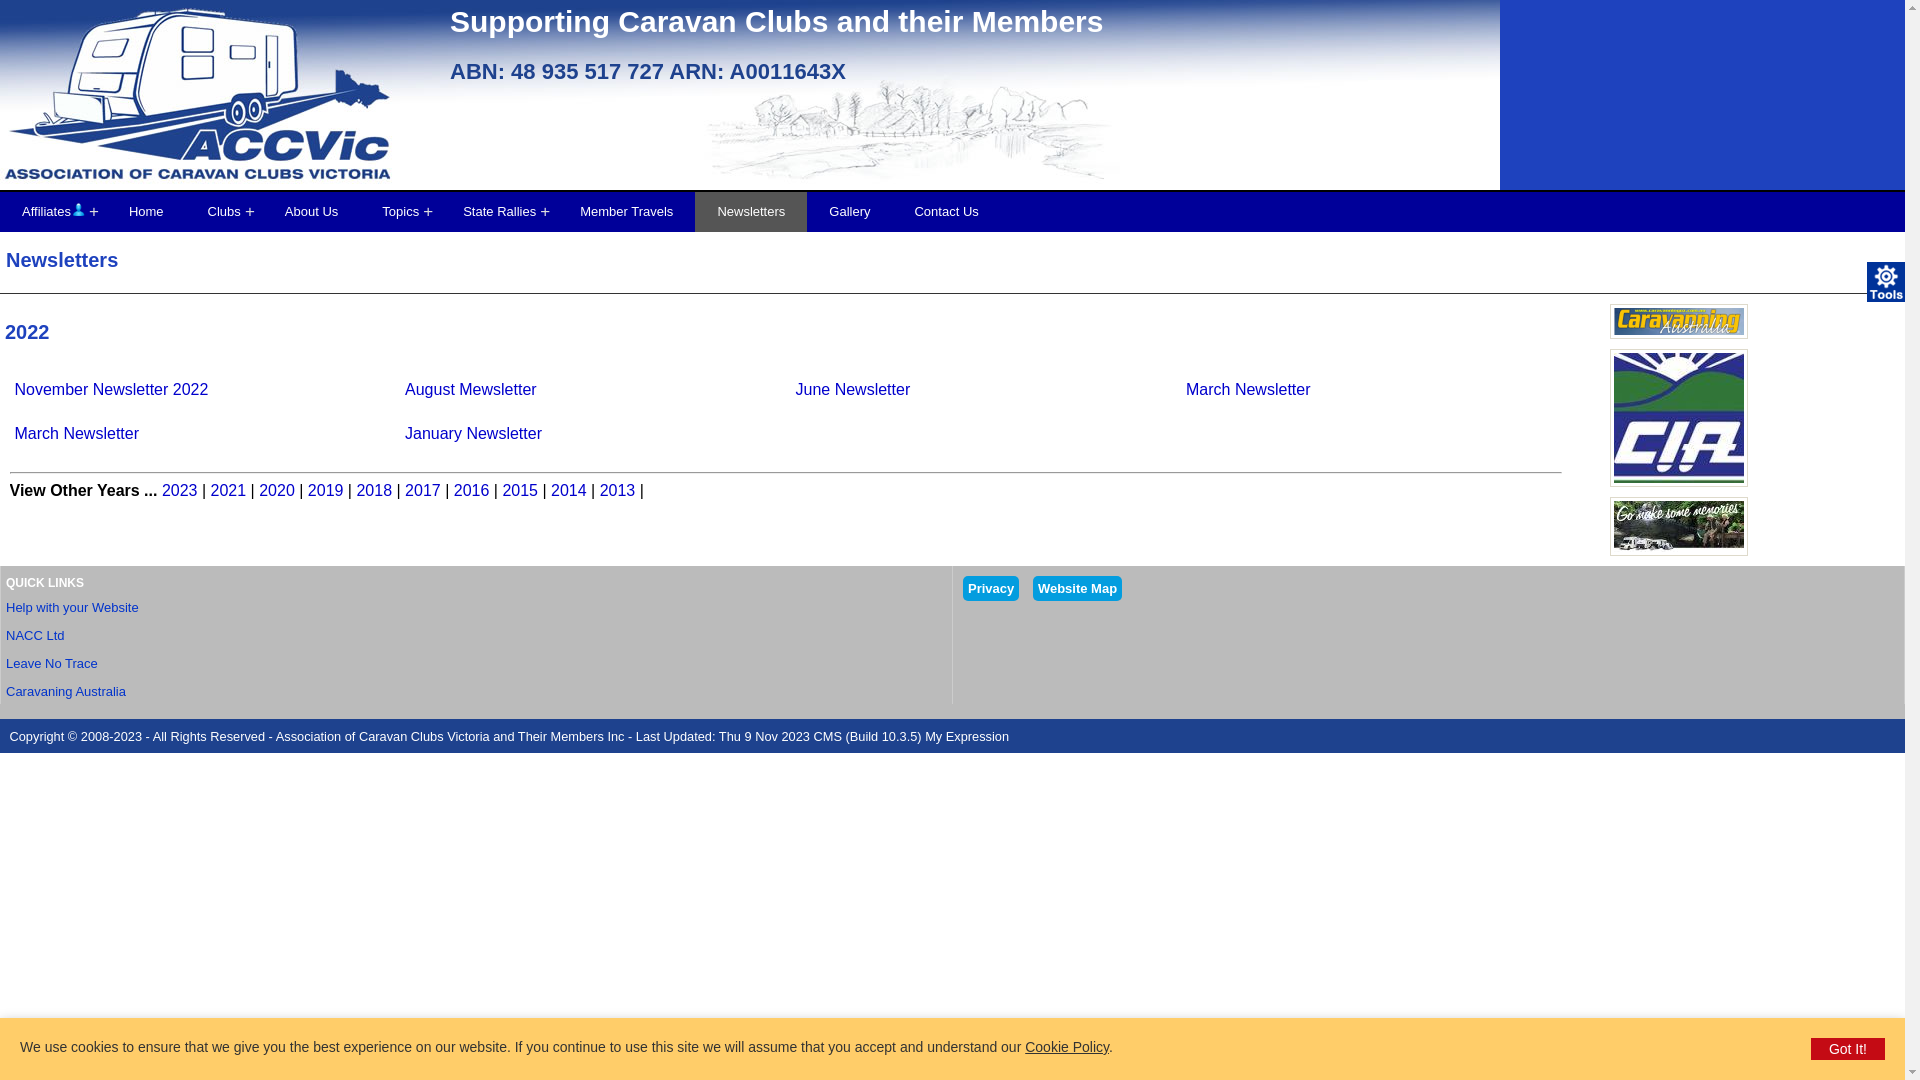 This screenshot has height=1080, width=1920. What do you see at coordinates (180, 490) in the screenshot?
I see `2023` at bounding box center [180, 490].